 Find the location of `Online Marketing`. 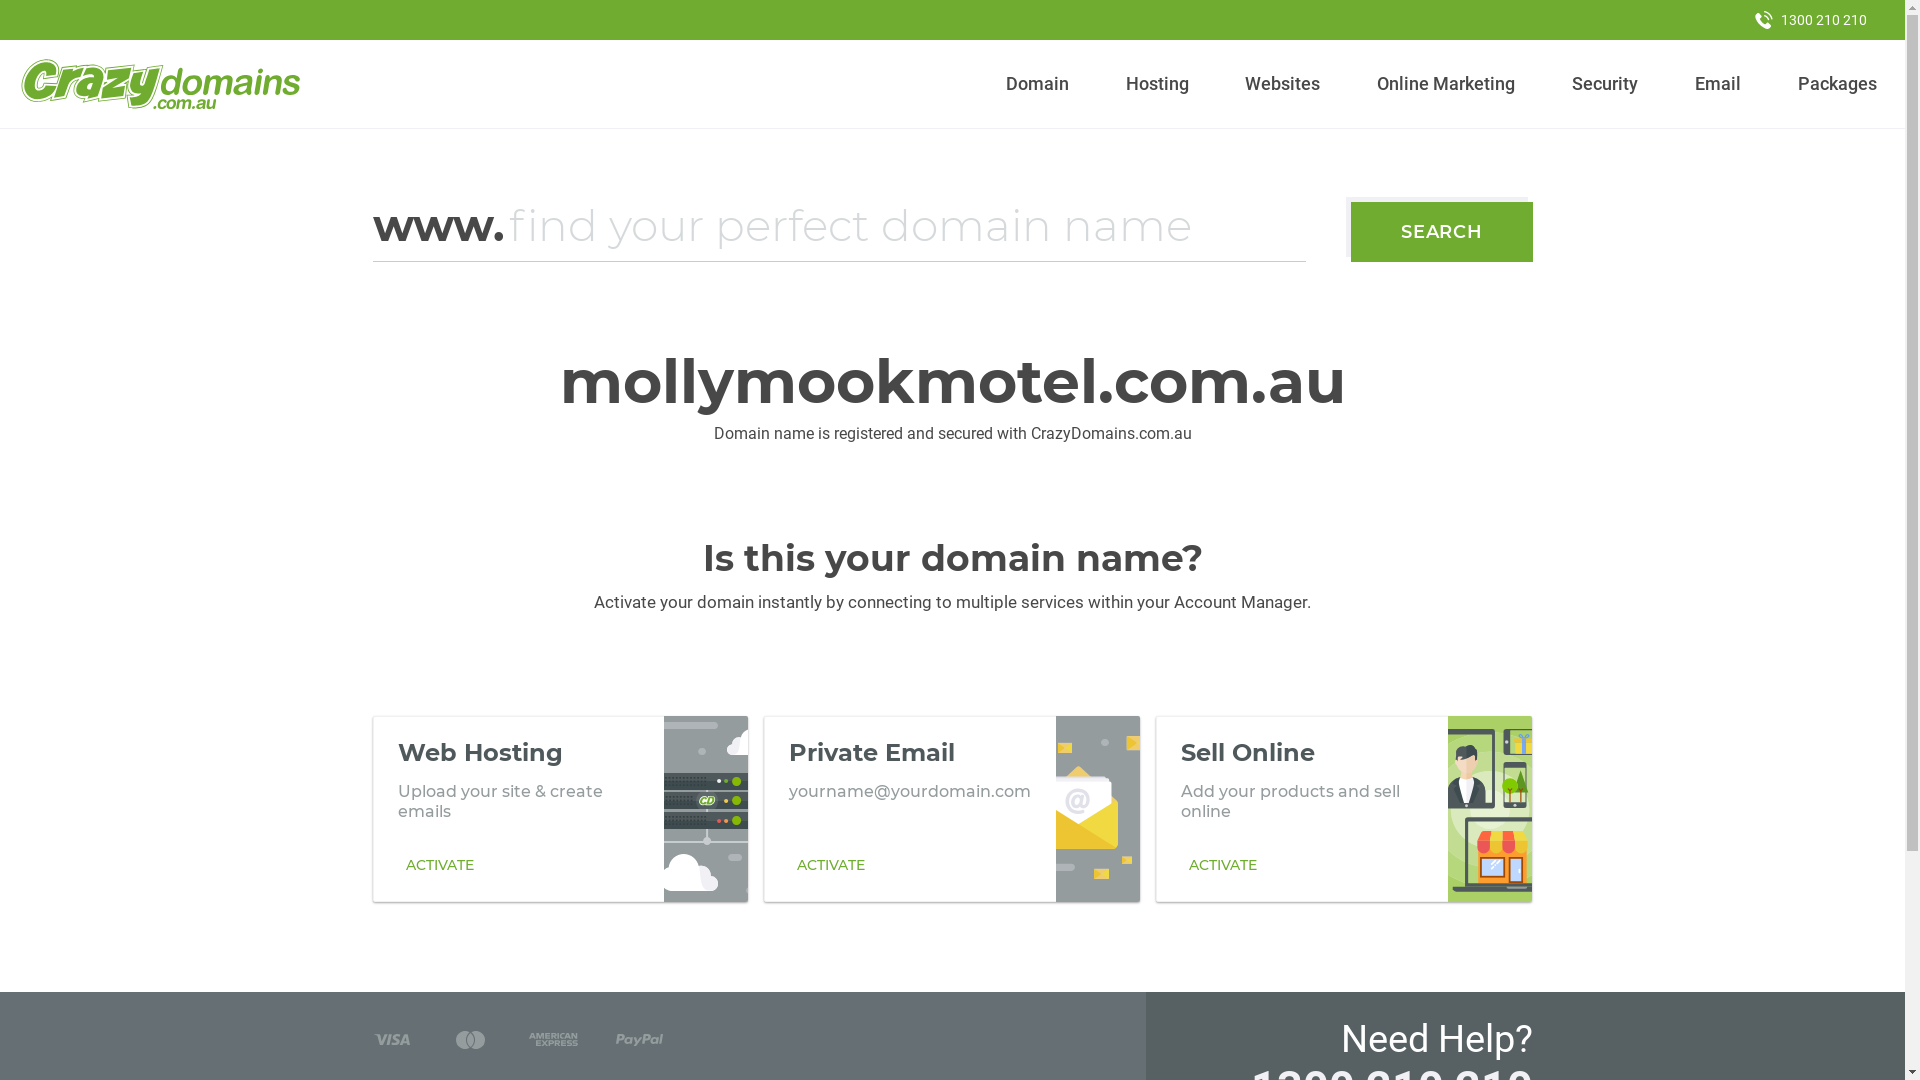

Online Marketing is located at coordinates (1446, 84).